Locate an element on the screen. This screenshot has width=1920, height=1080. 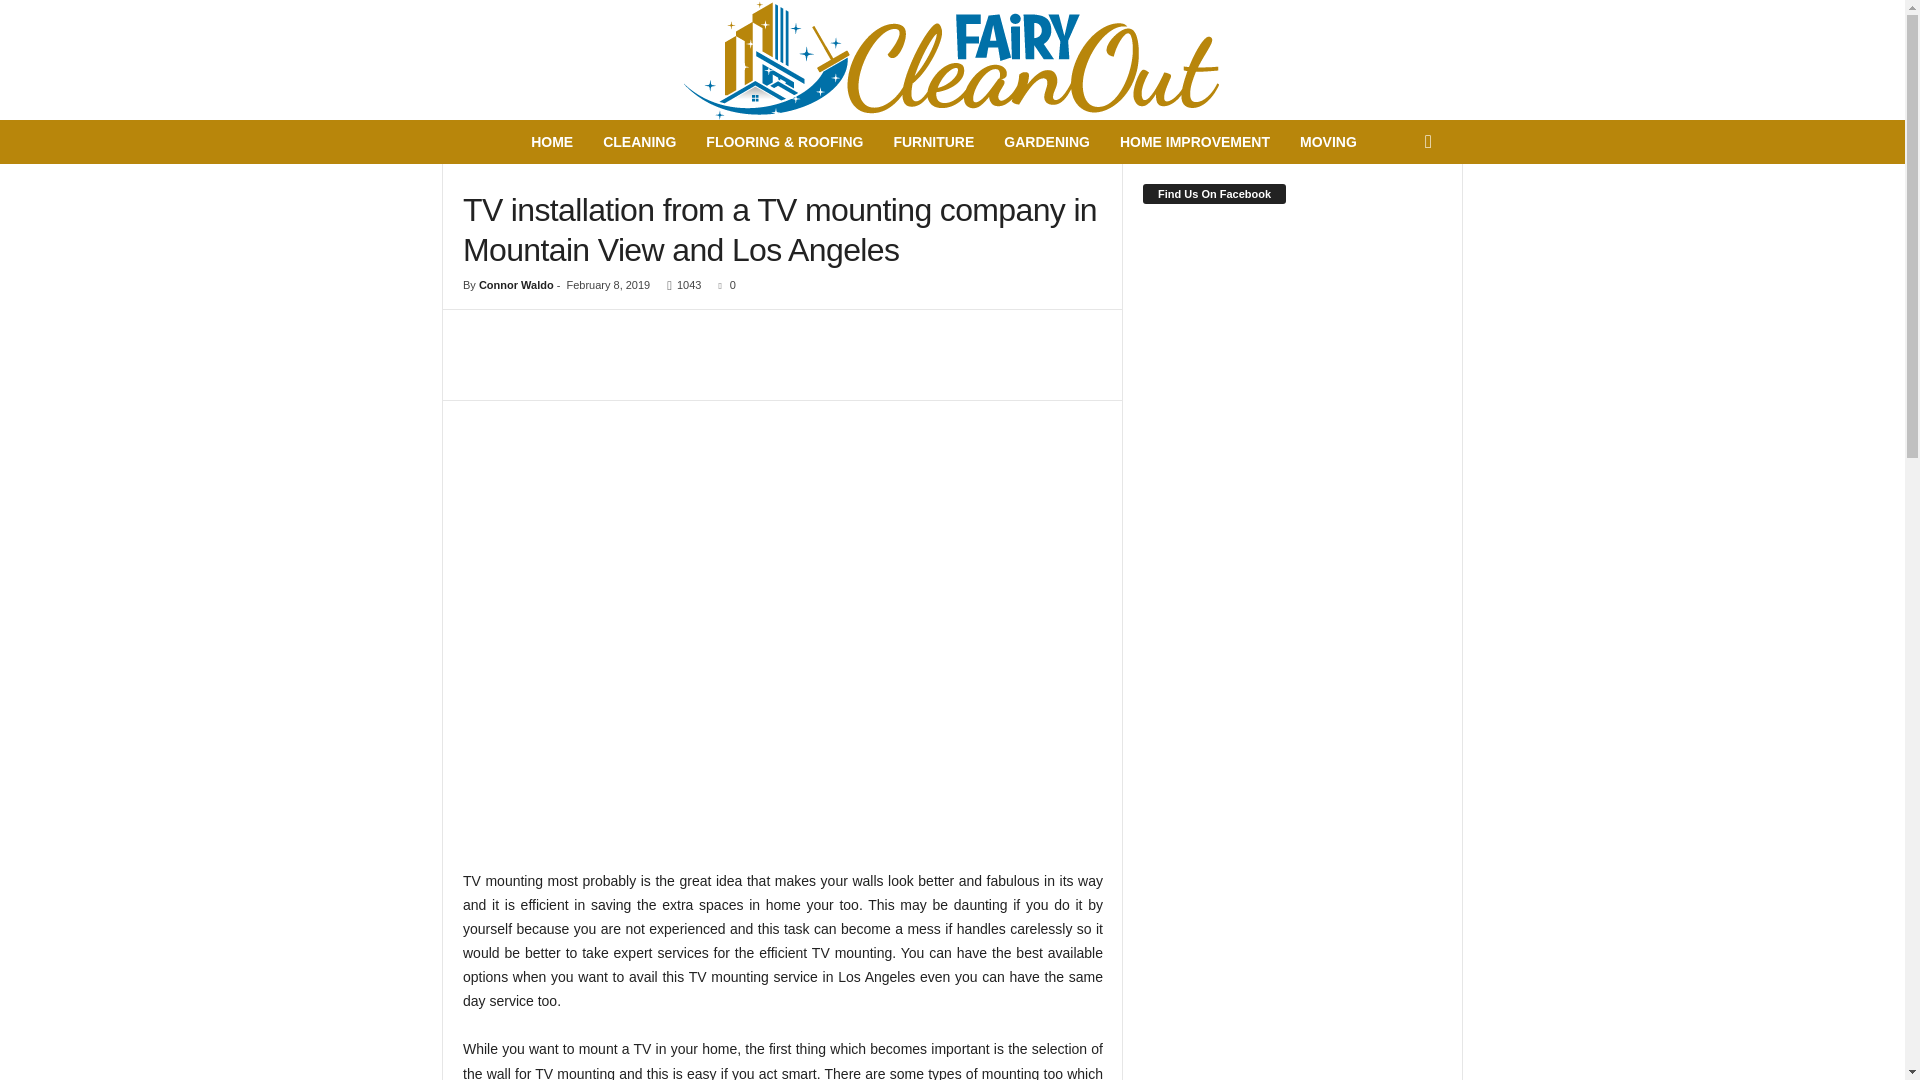
MOVING is located at coordinates (1328, 142).